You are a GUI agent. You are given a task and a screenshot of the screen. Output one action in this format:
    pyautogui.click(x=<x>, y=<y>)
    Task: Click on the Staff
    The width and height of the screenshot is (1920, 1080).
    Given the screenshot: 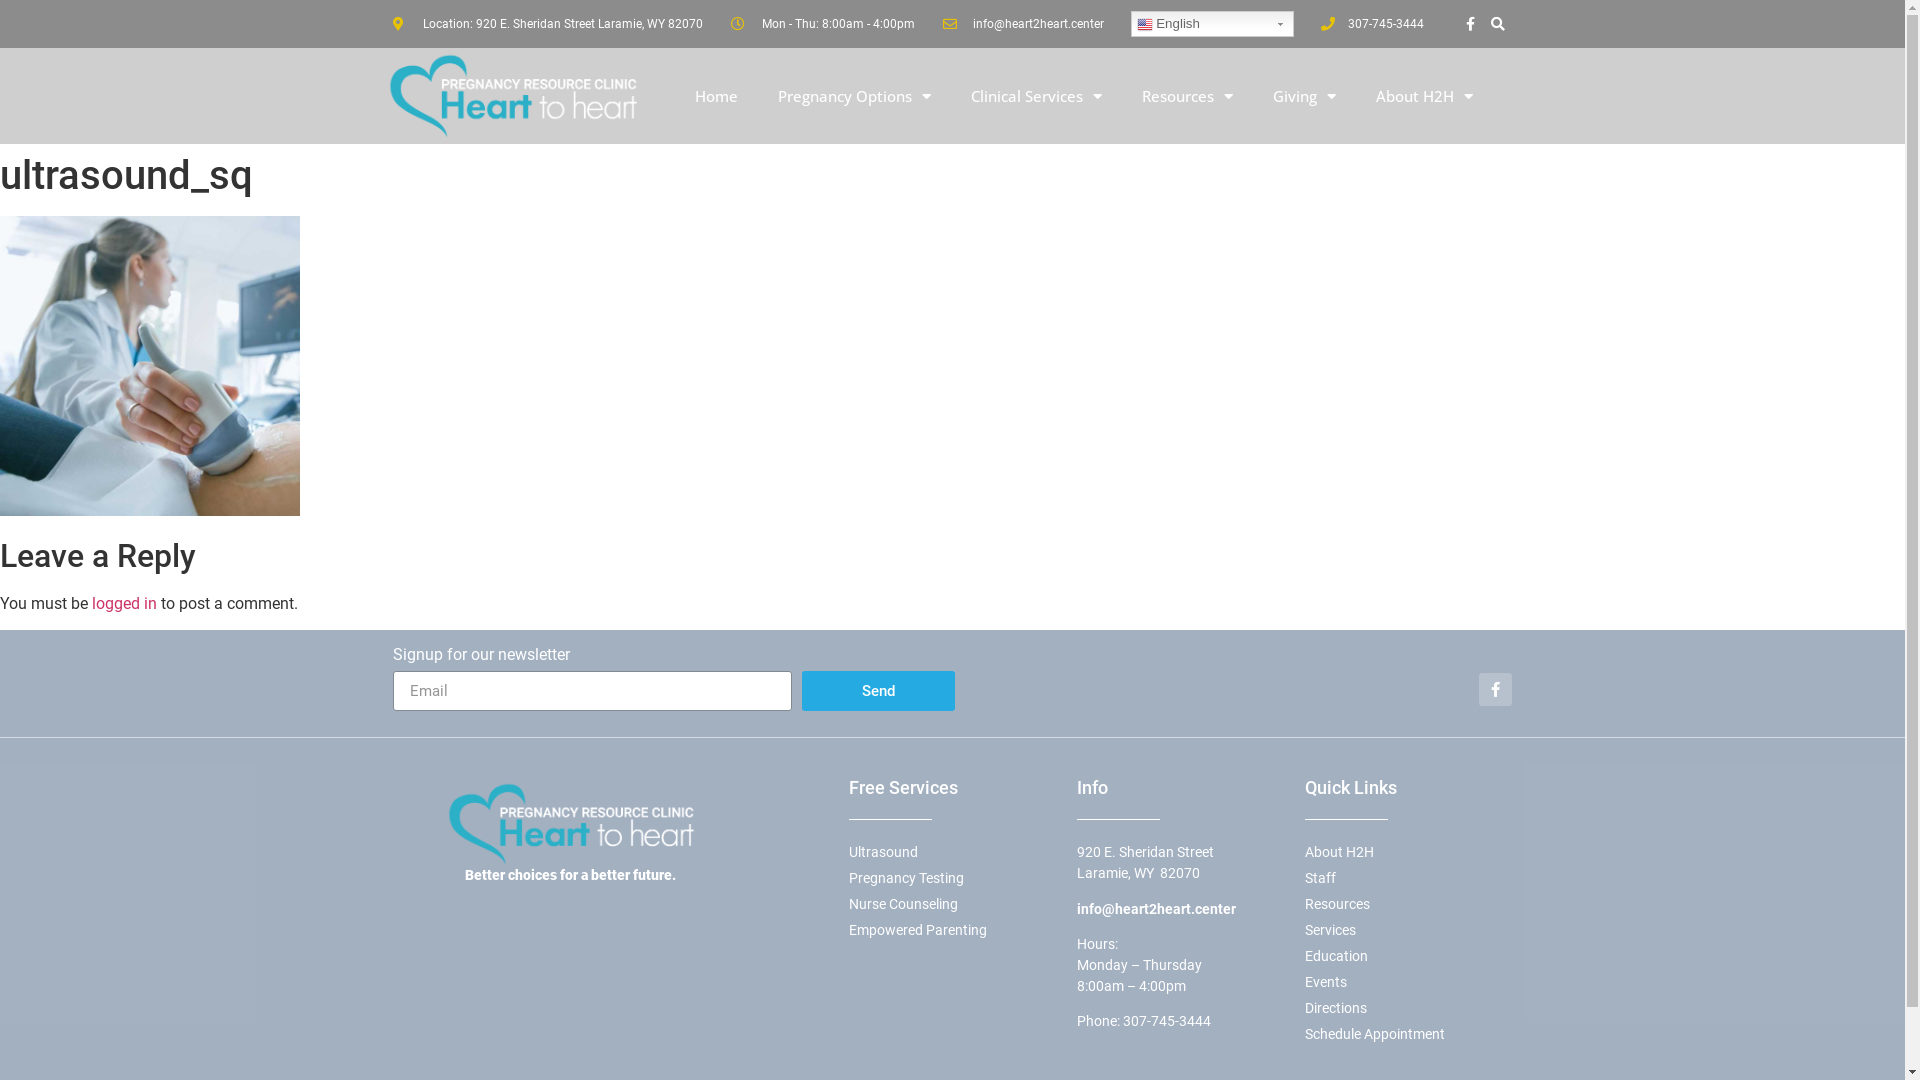 What is the action you would take?
    pyautogui.click(x=1408, y=878)
    